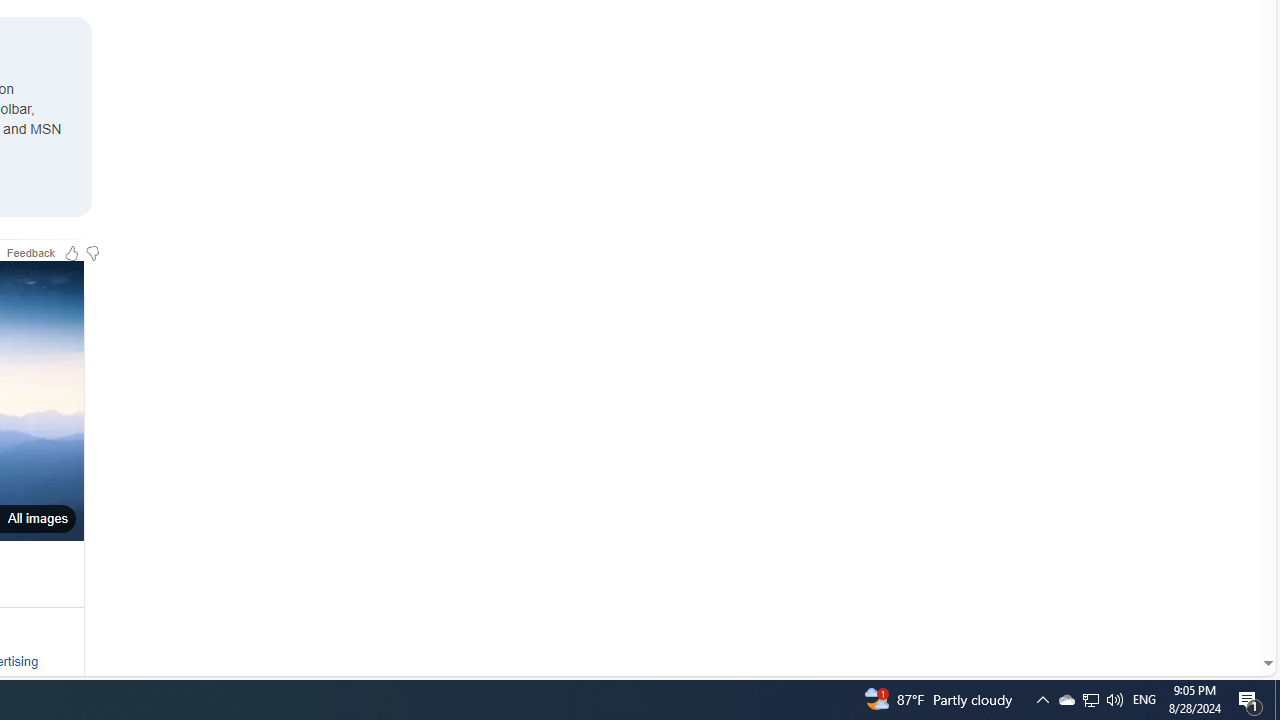 This screenshot has width=1280, height=720. What do you see at coordinates (1222, 604) in the screenshot?
I see `Search more` at bounding box center [1222, 604].